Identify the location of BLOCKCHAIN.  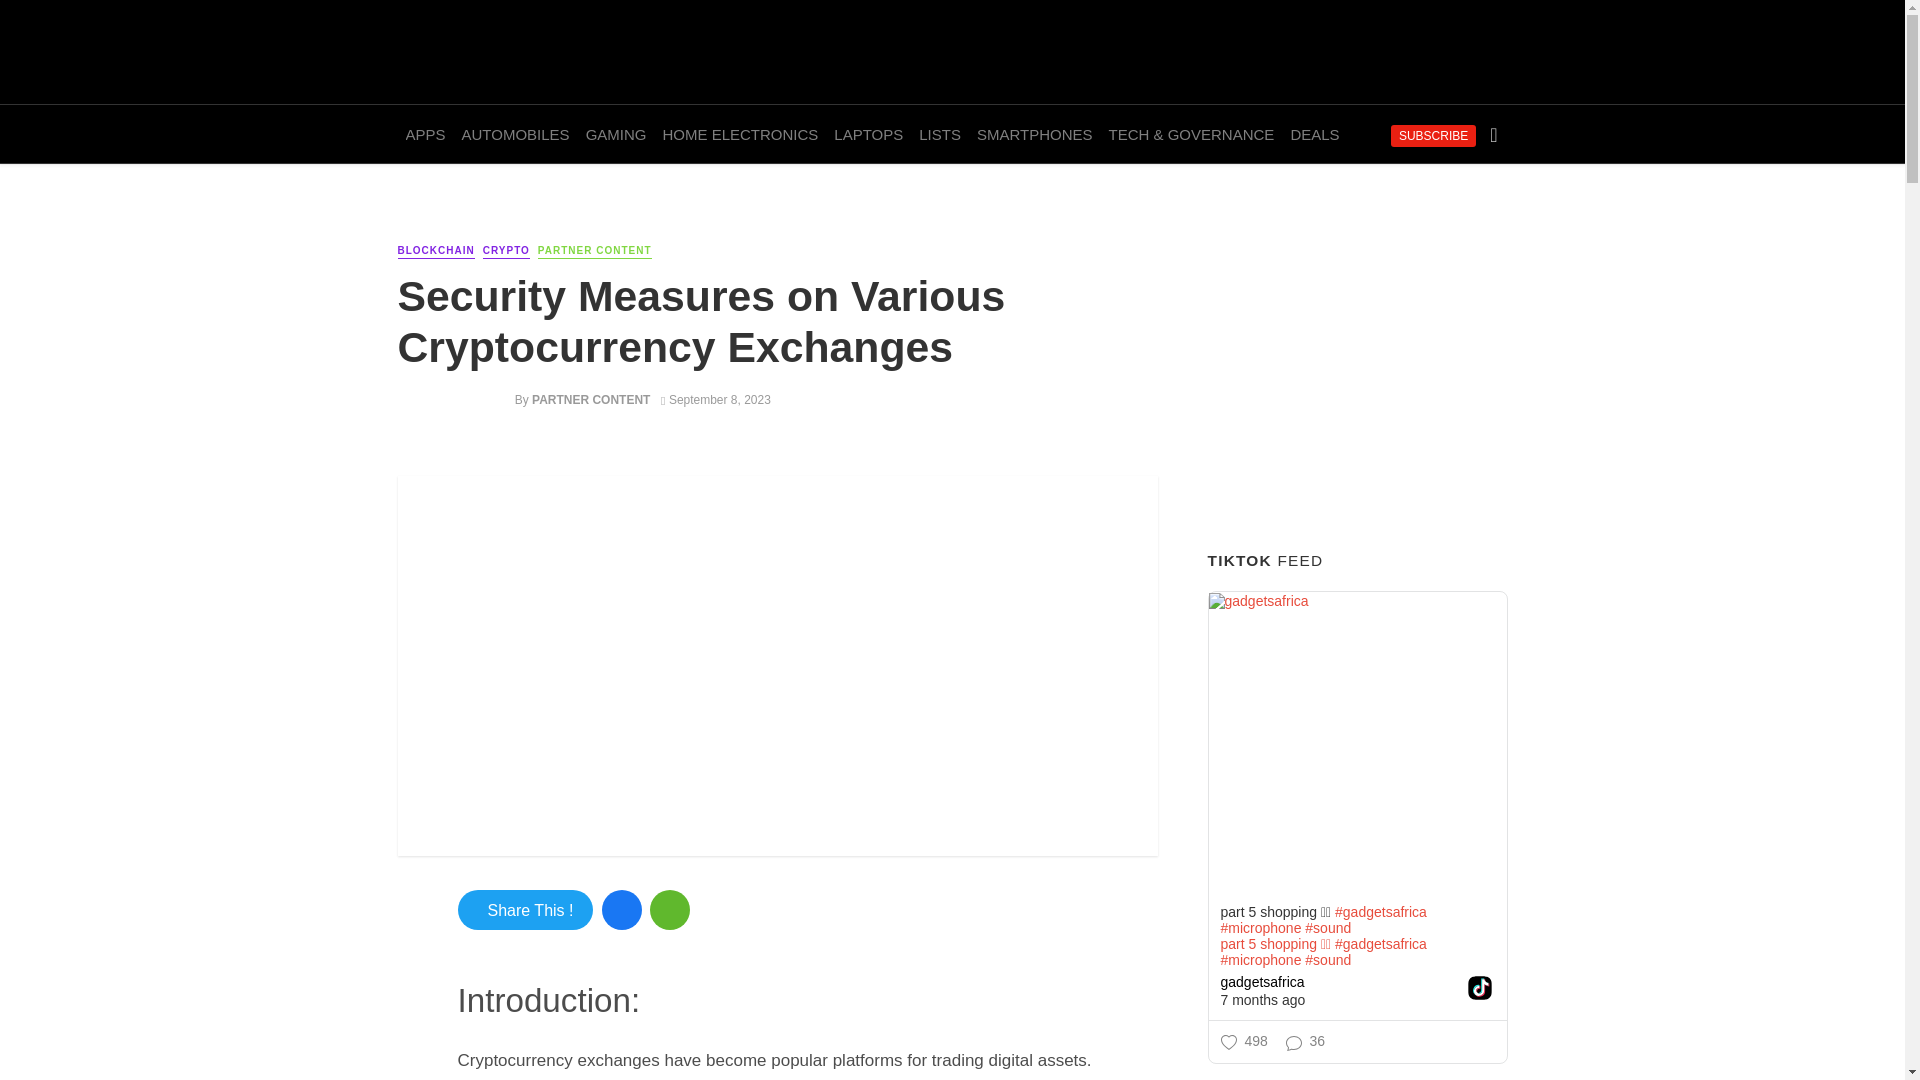
(436, 252).